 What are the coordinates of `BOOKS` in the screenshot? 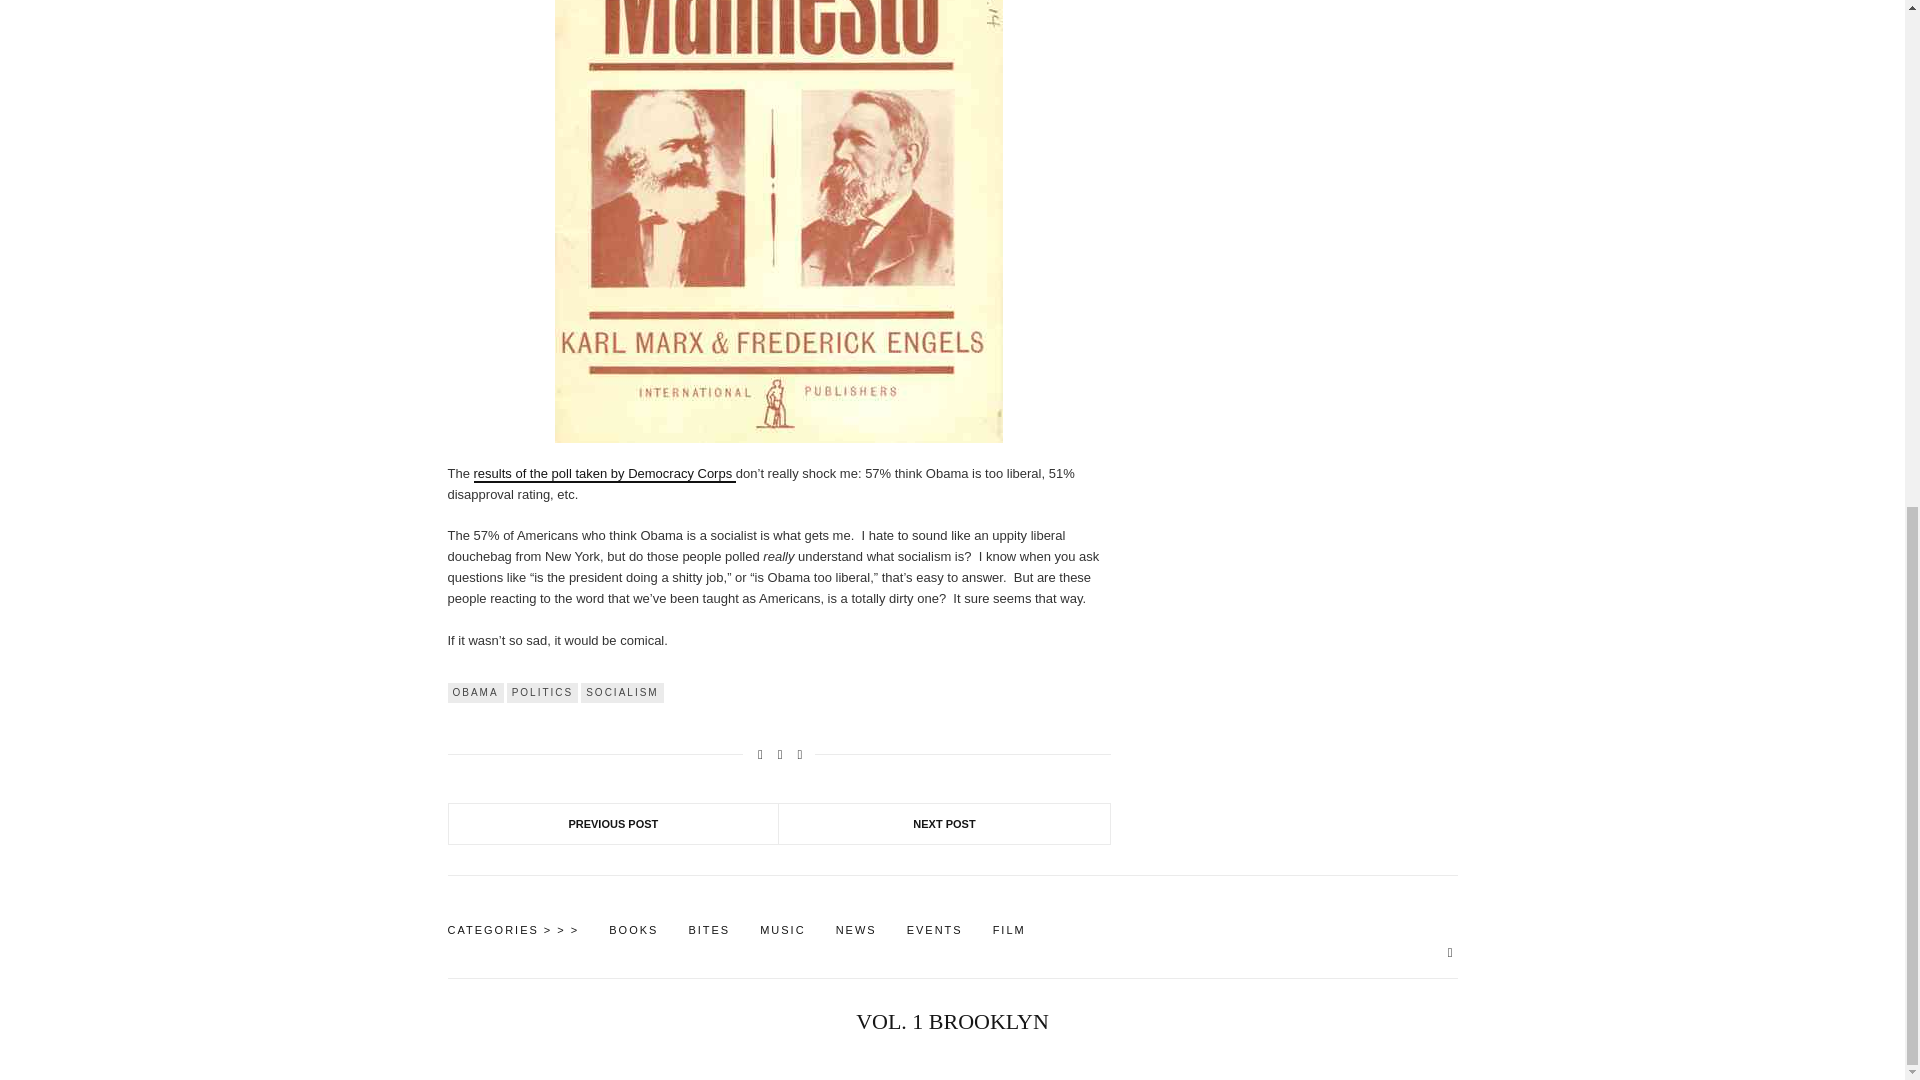 It's located at (633, 930).